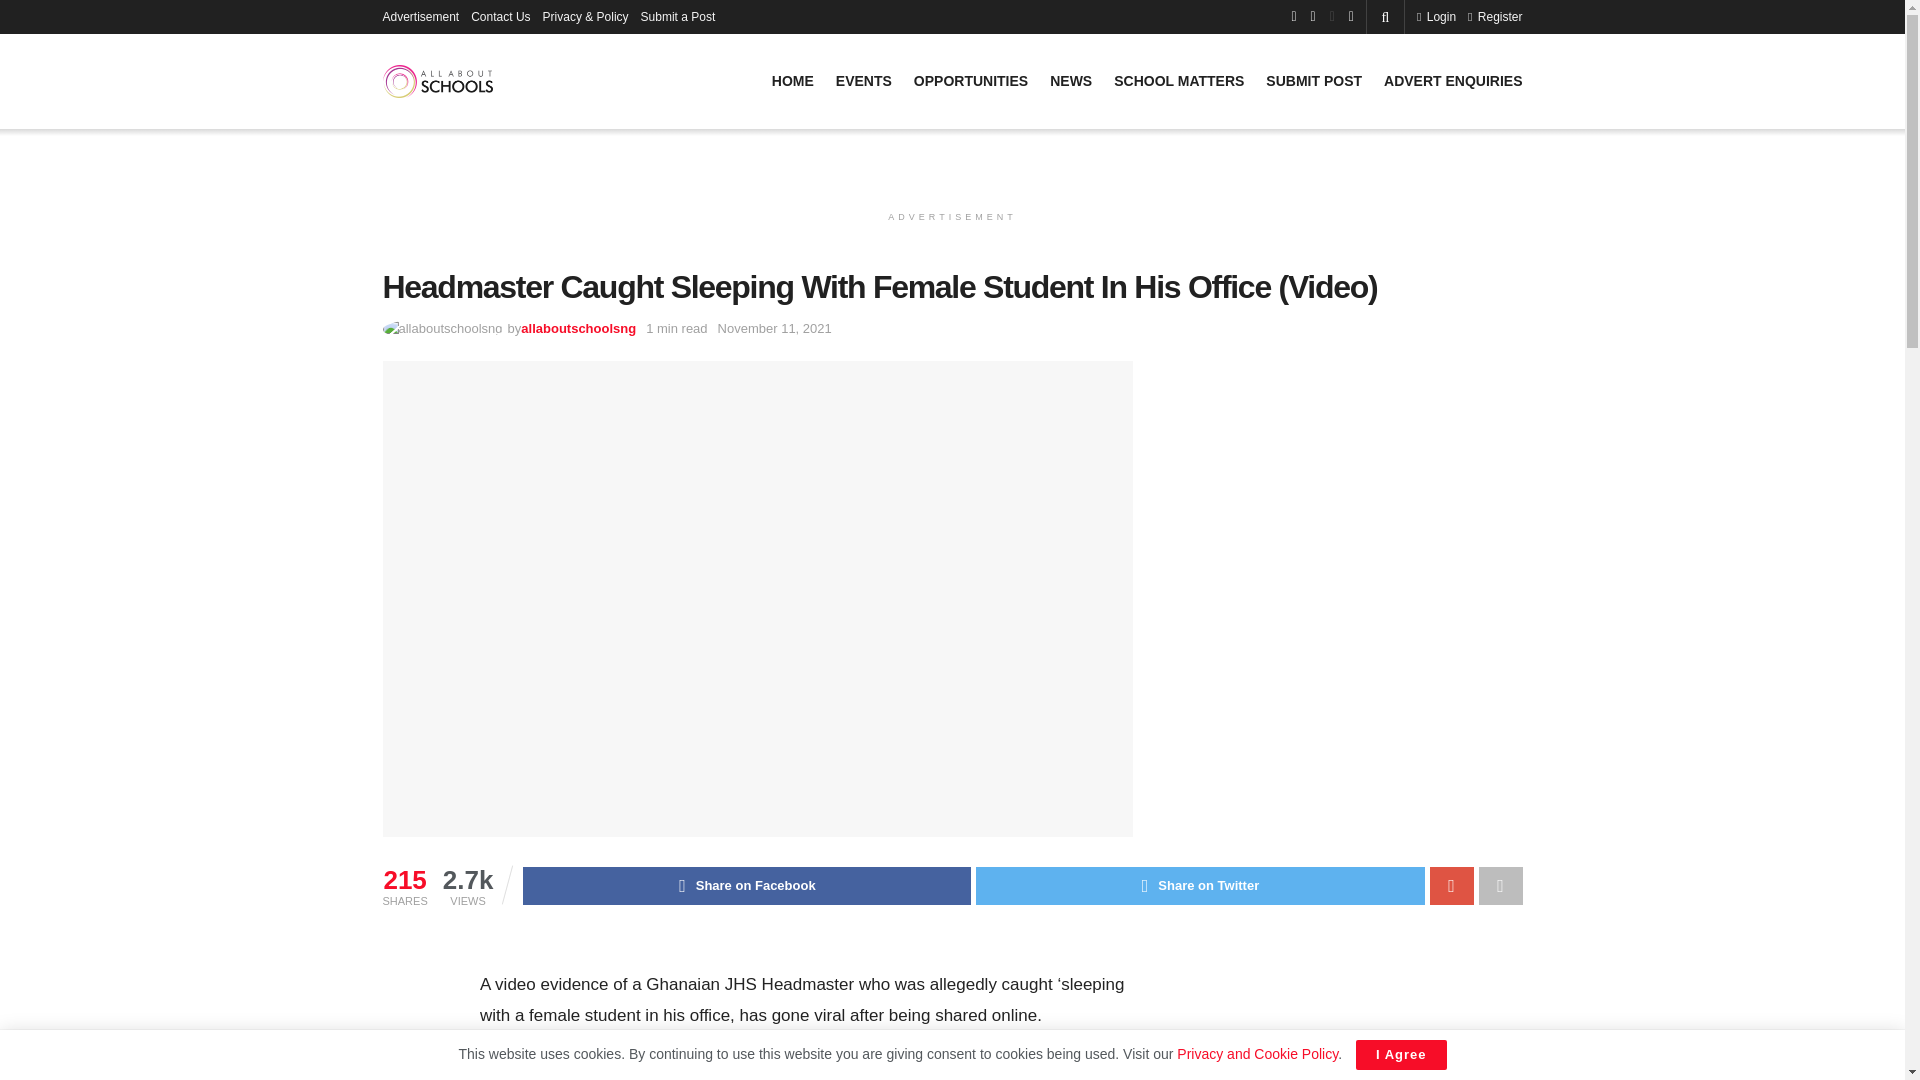  What do you see at coordinates (864, 80) in the screenshot?
I see `EVENTS` at bounding box center [864, 80].